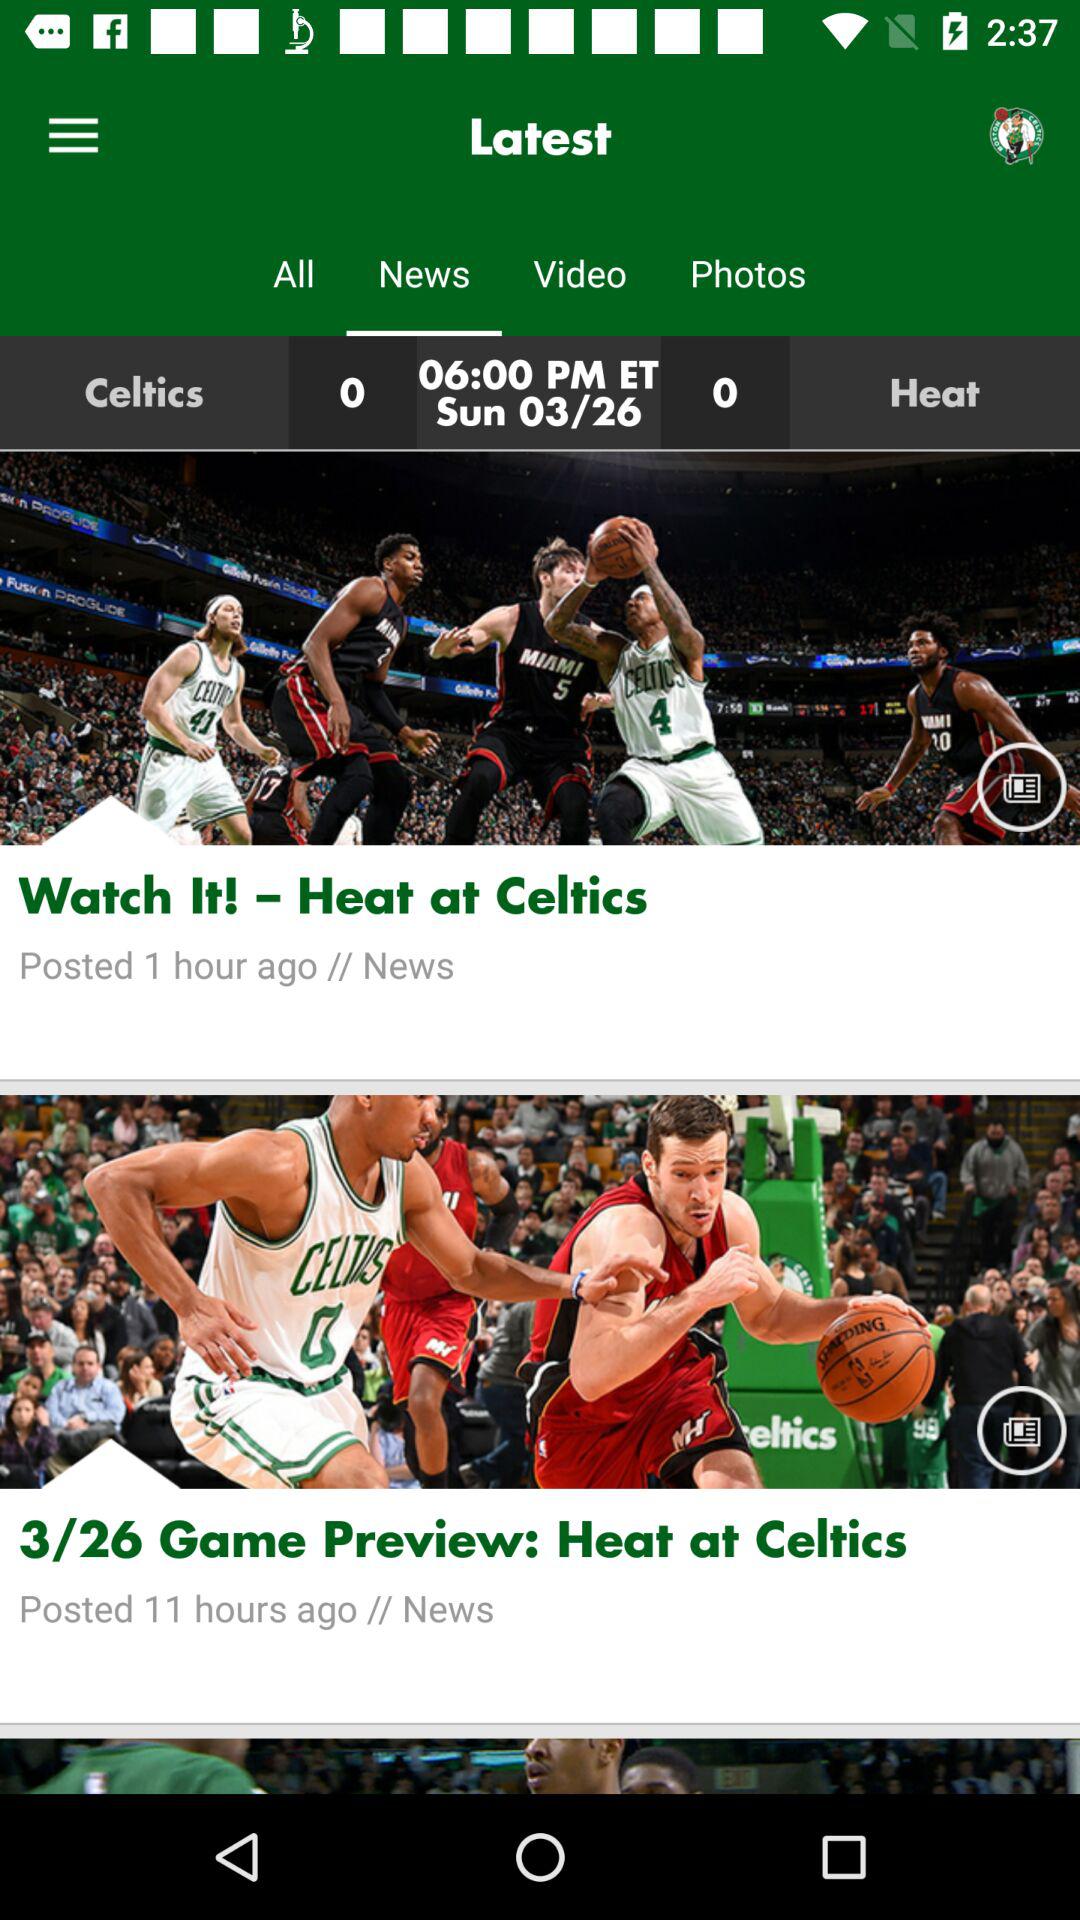 The height and width of the screenshot is (1920, 1080). What do you see at coordinates (73, 136) in the screenshot?
I see `open icon above the celtics item` at bounding box center [73, 136].